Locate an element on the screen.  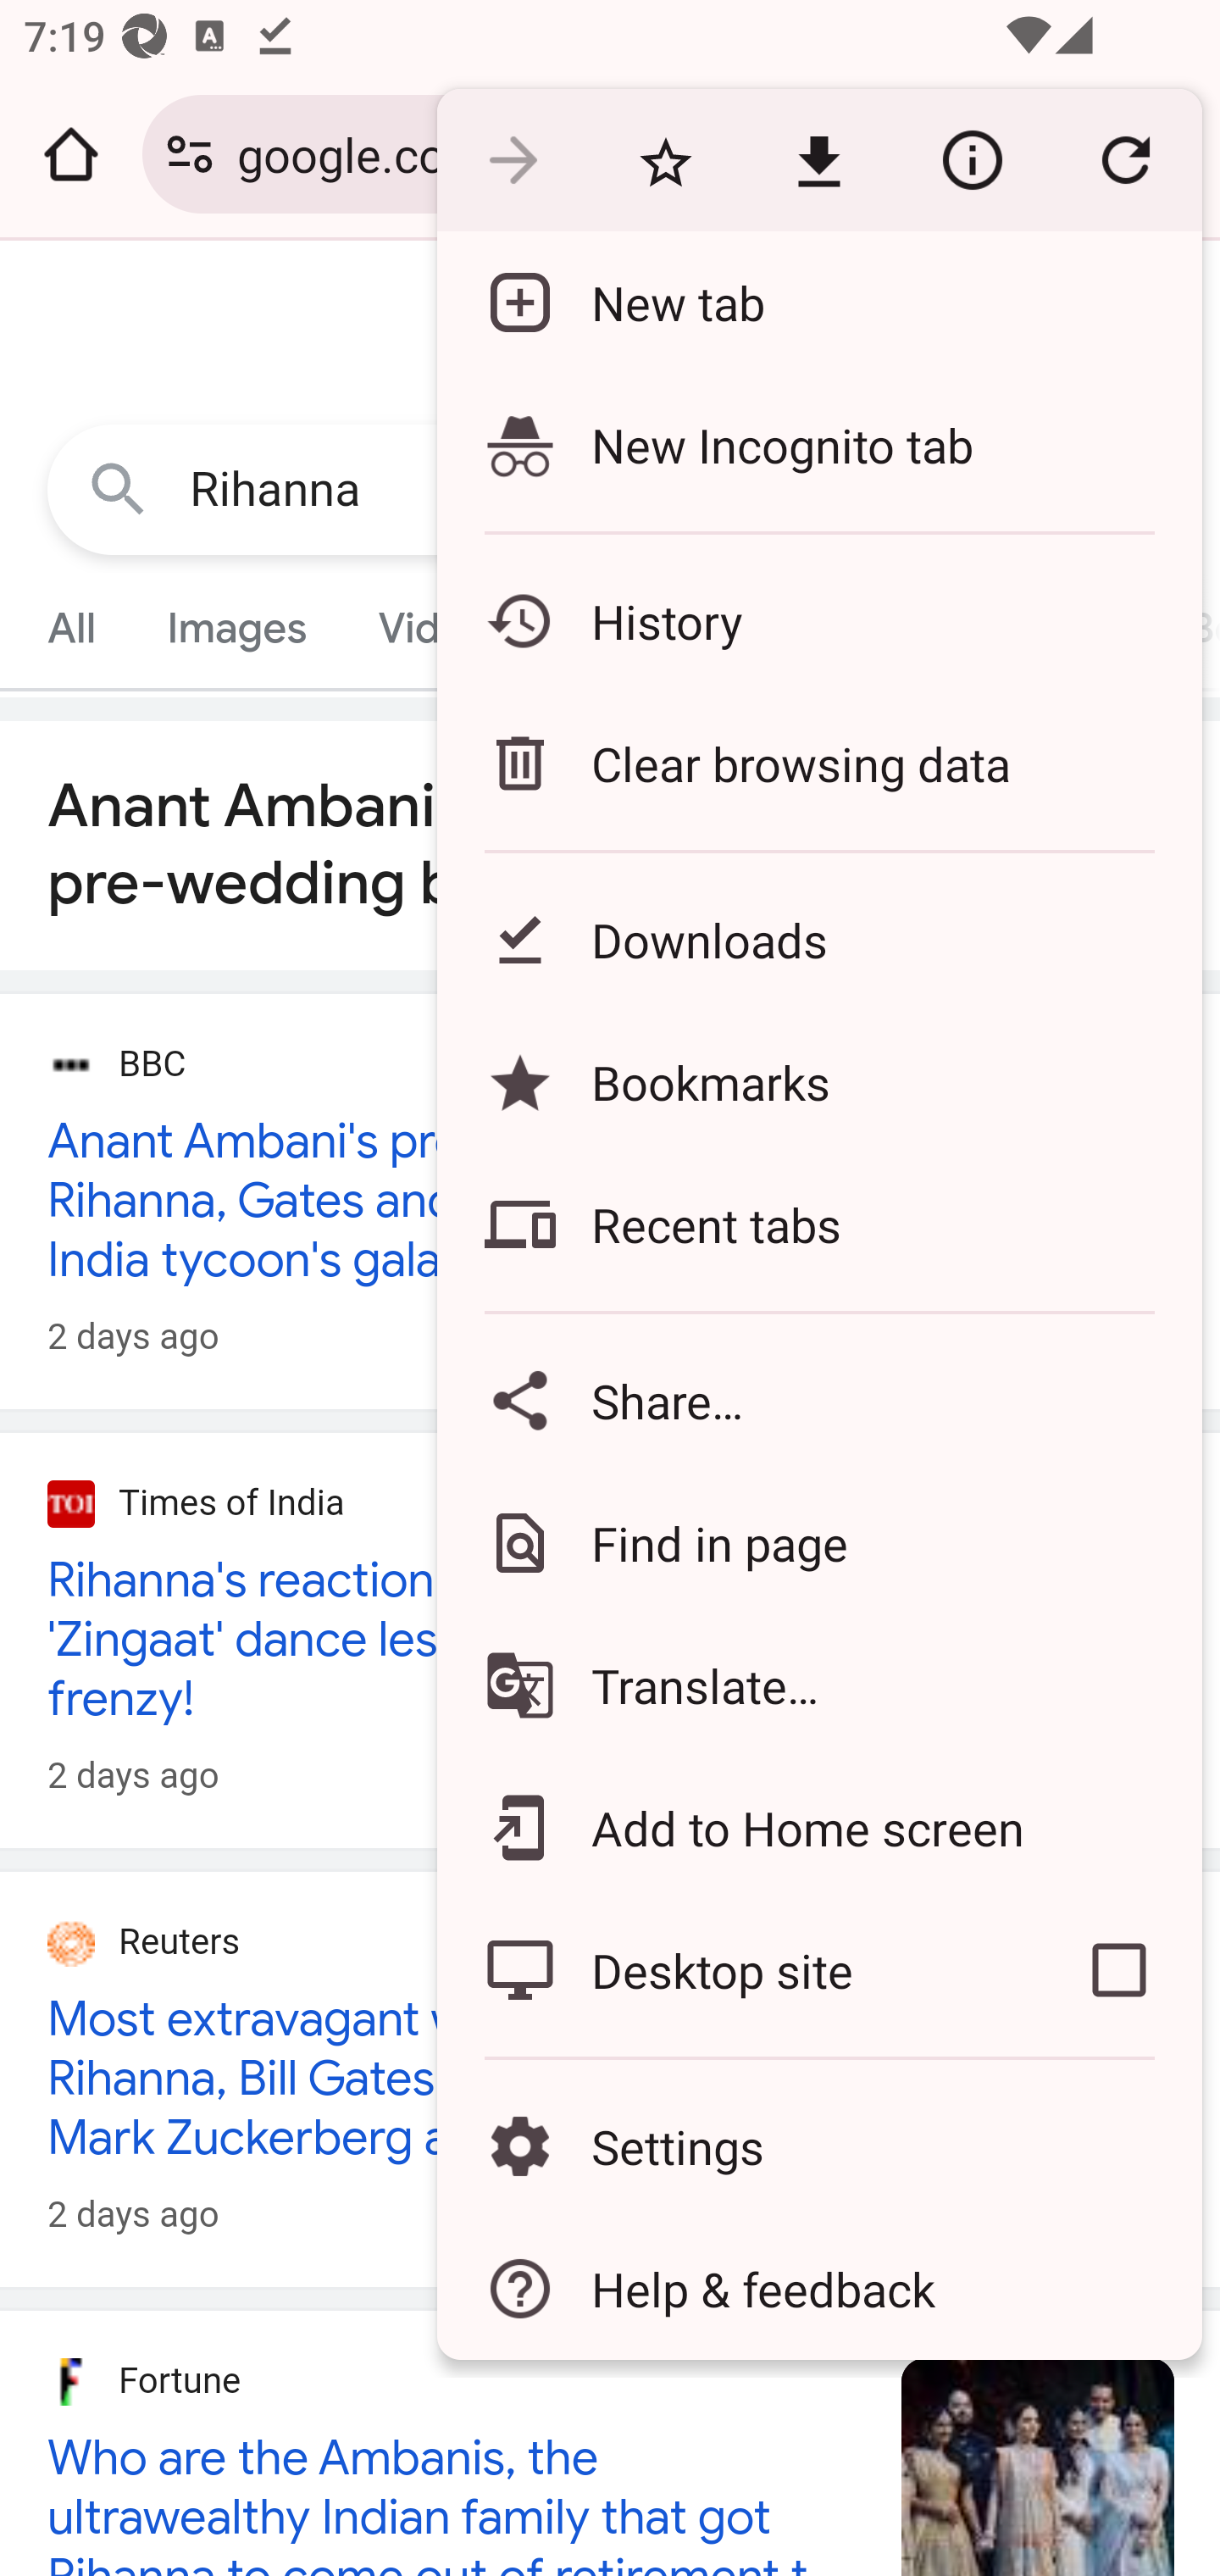
Refresh is located at coordinates (1125, 161).